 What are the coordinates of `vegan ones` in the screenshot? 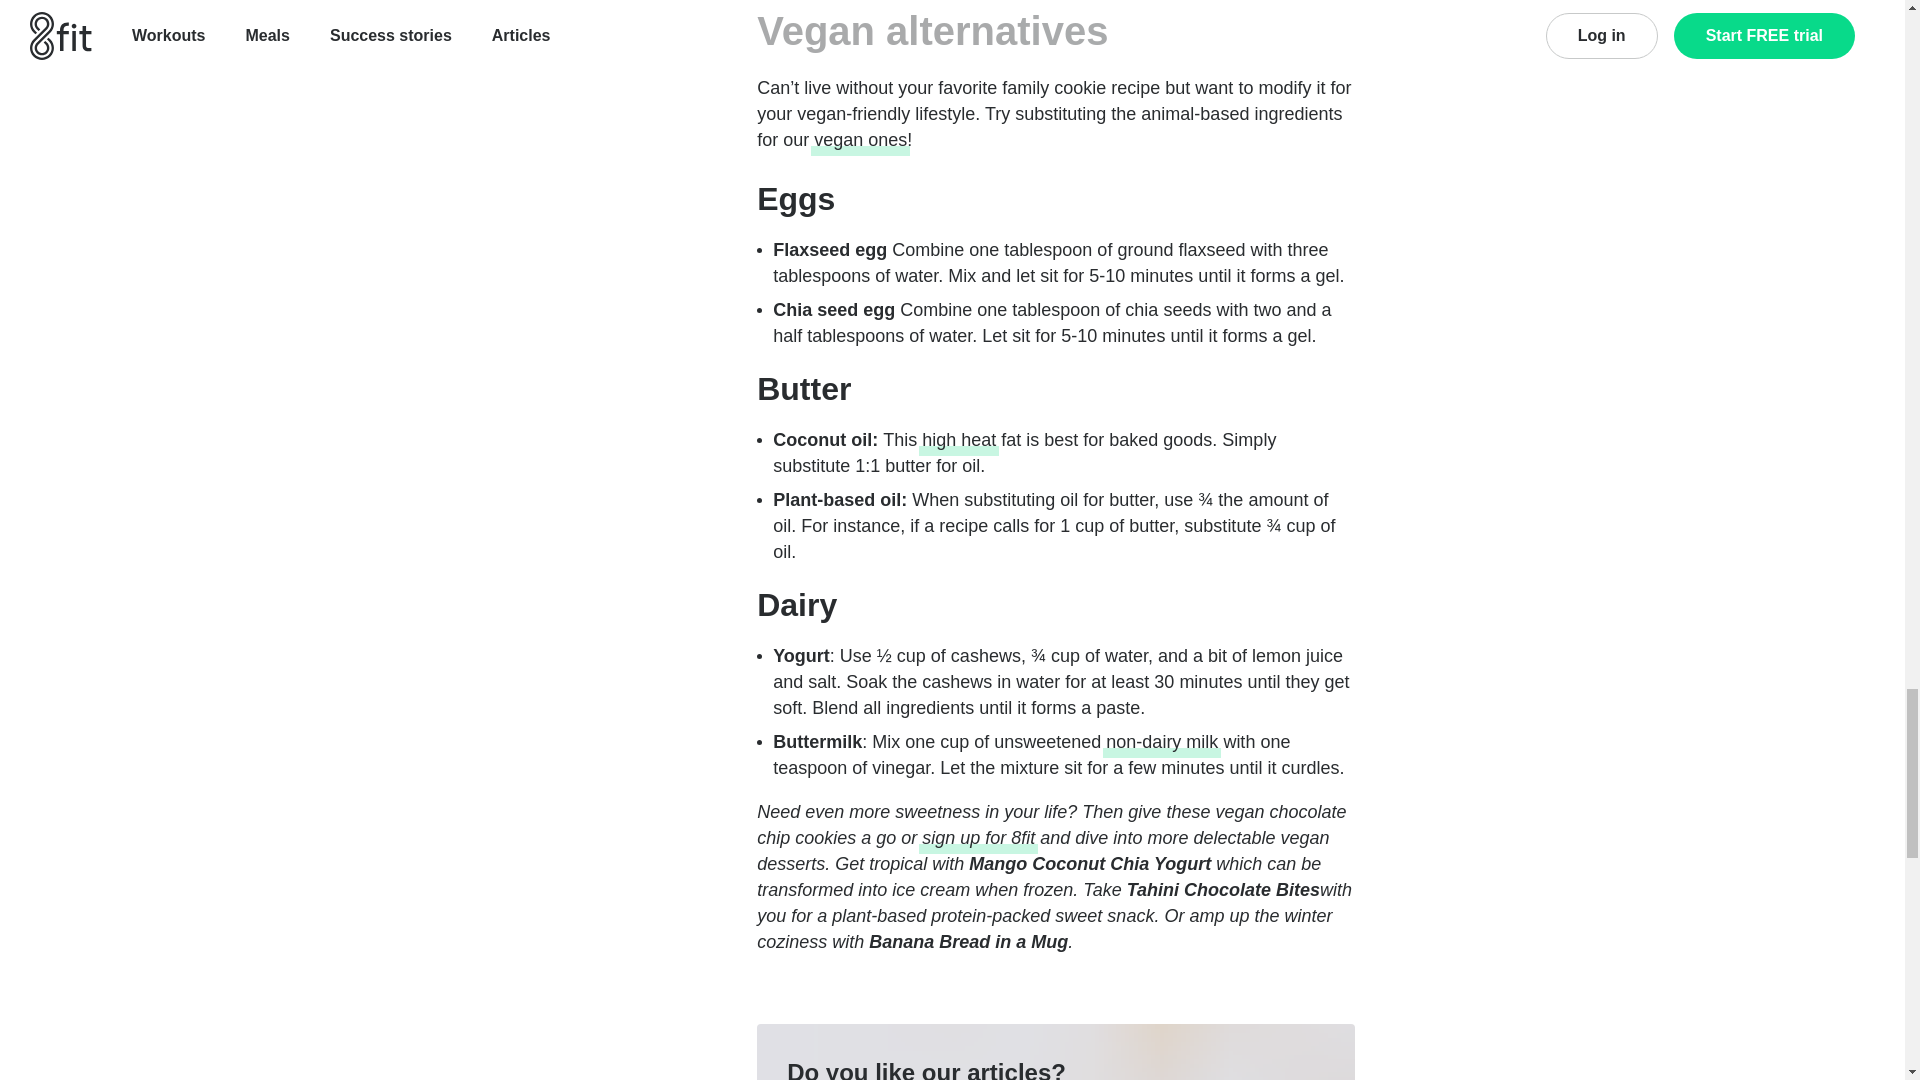 It's located at (860, 140).